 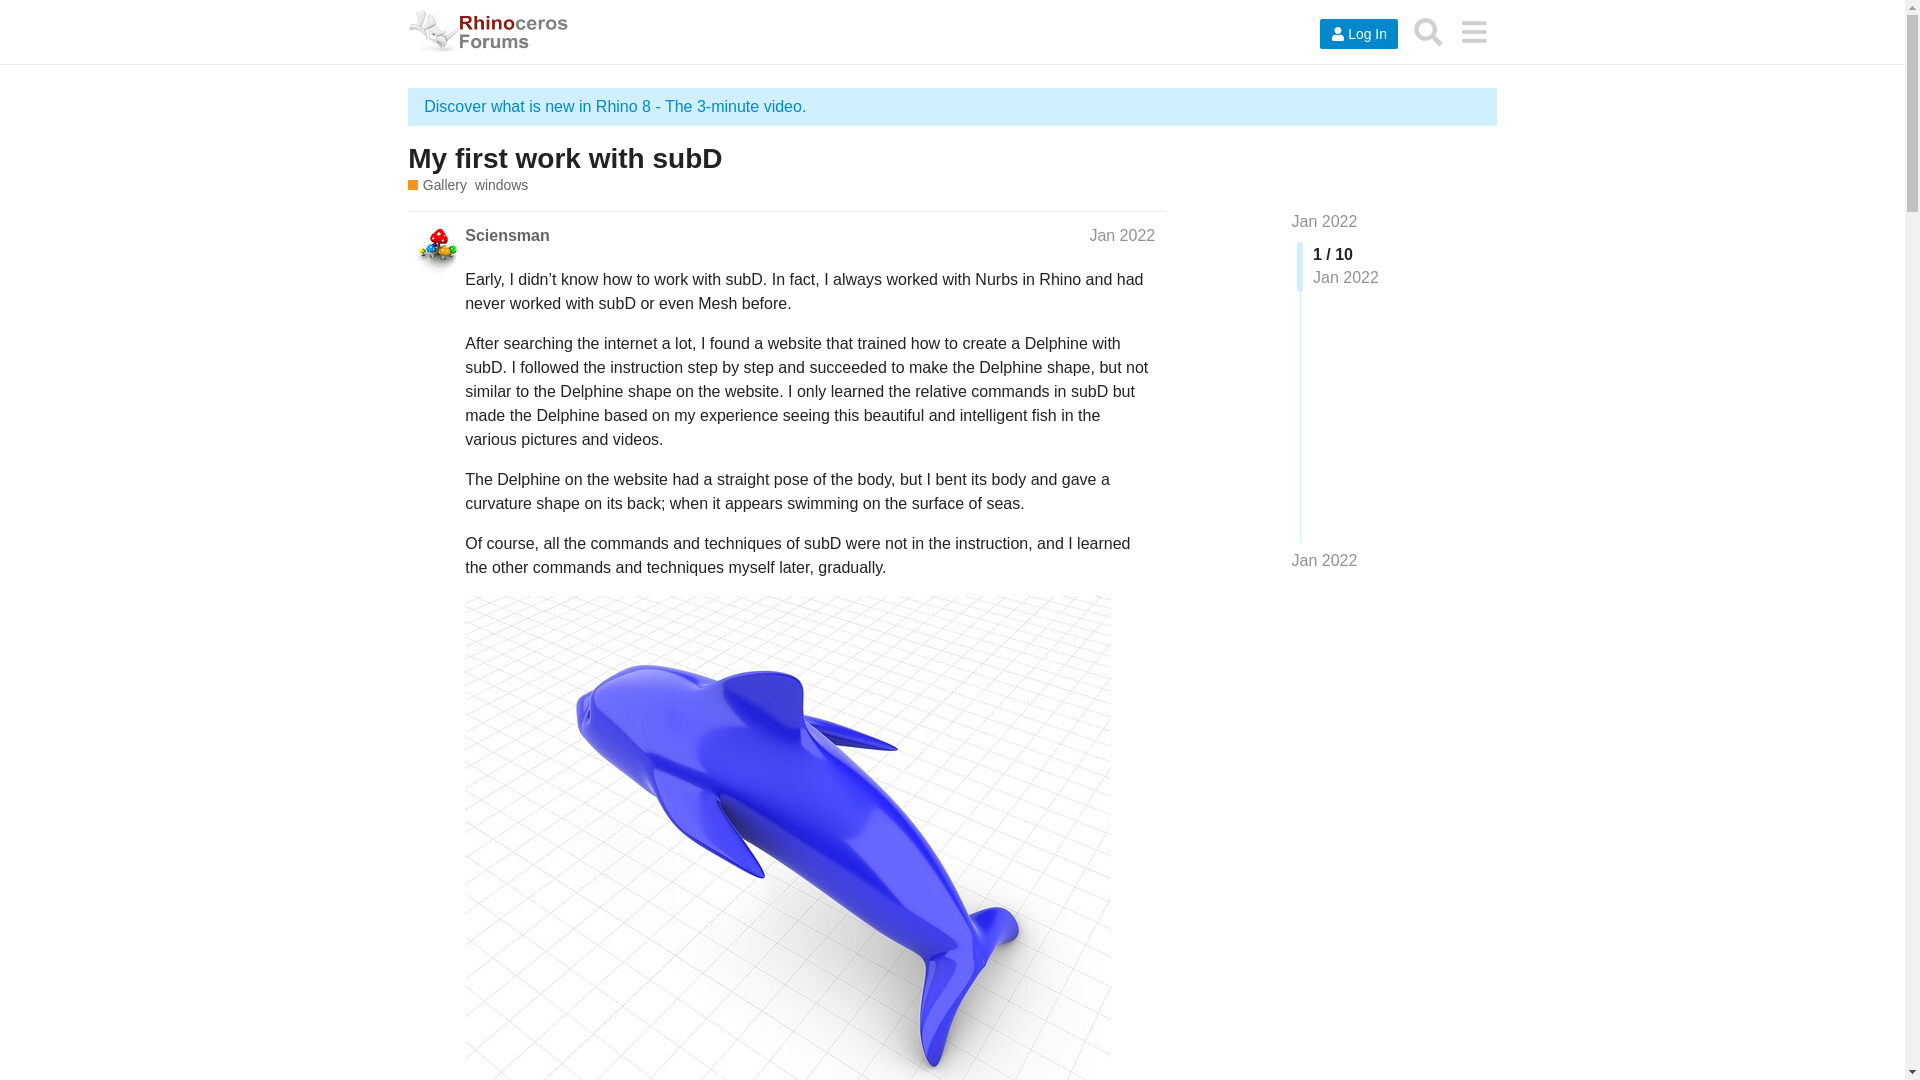 What do you see at coordinates (1428, 31) in the screenshot?
I see `Search` at bounding box center [1428, 31].